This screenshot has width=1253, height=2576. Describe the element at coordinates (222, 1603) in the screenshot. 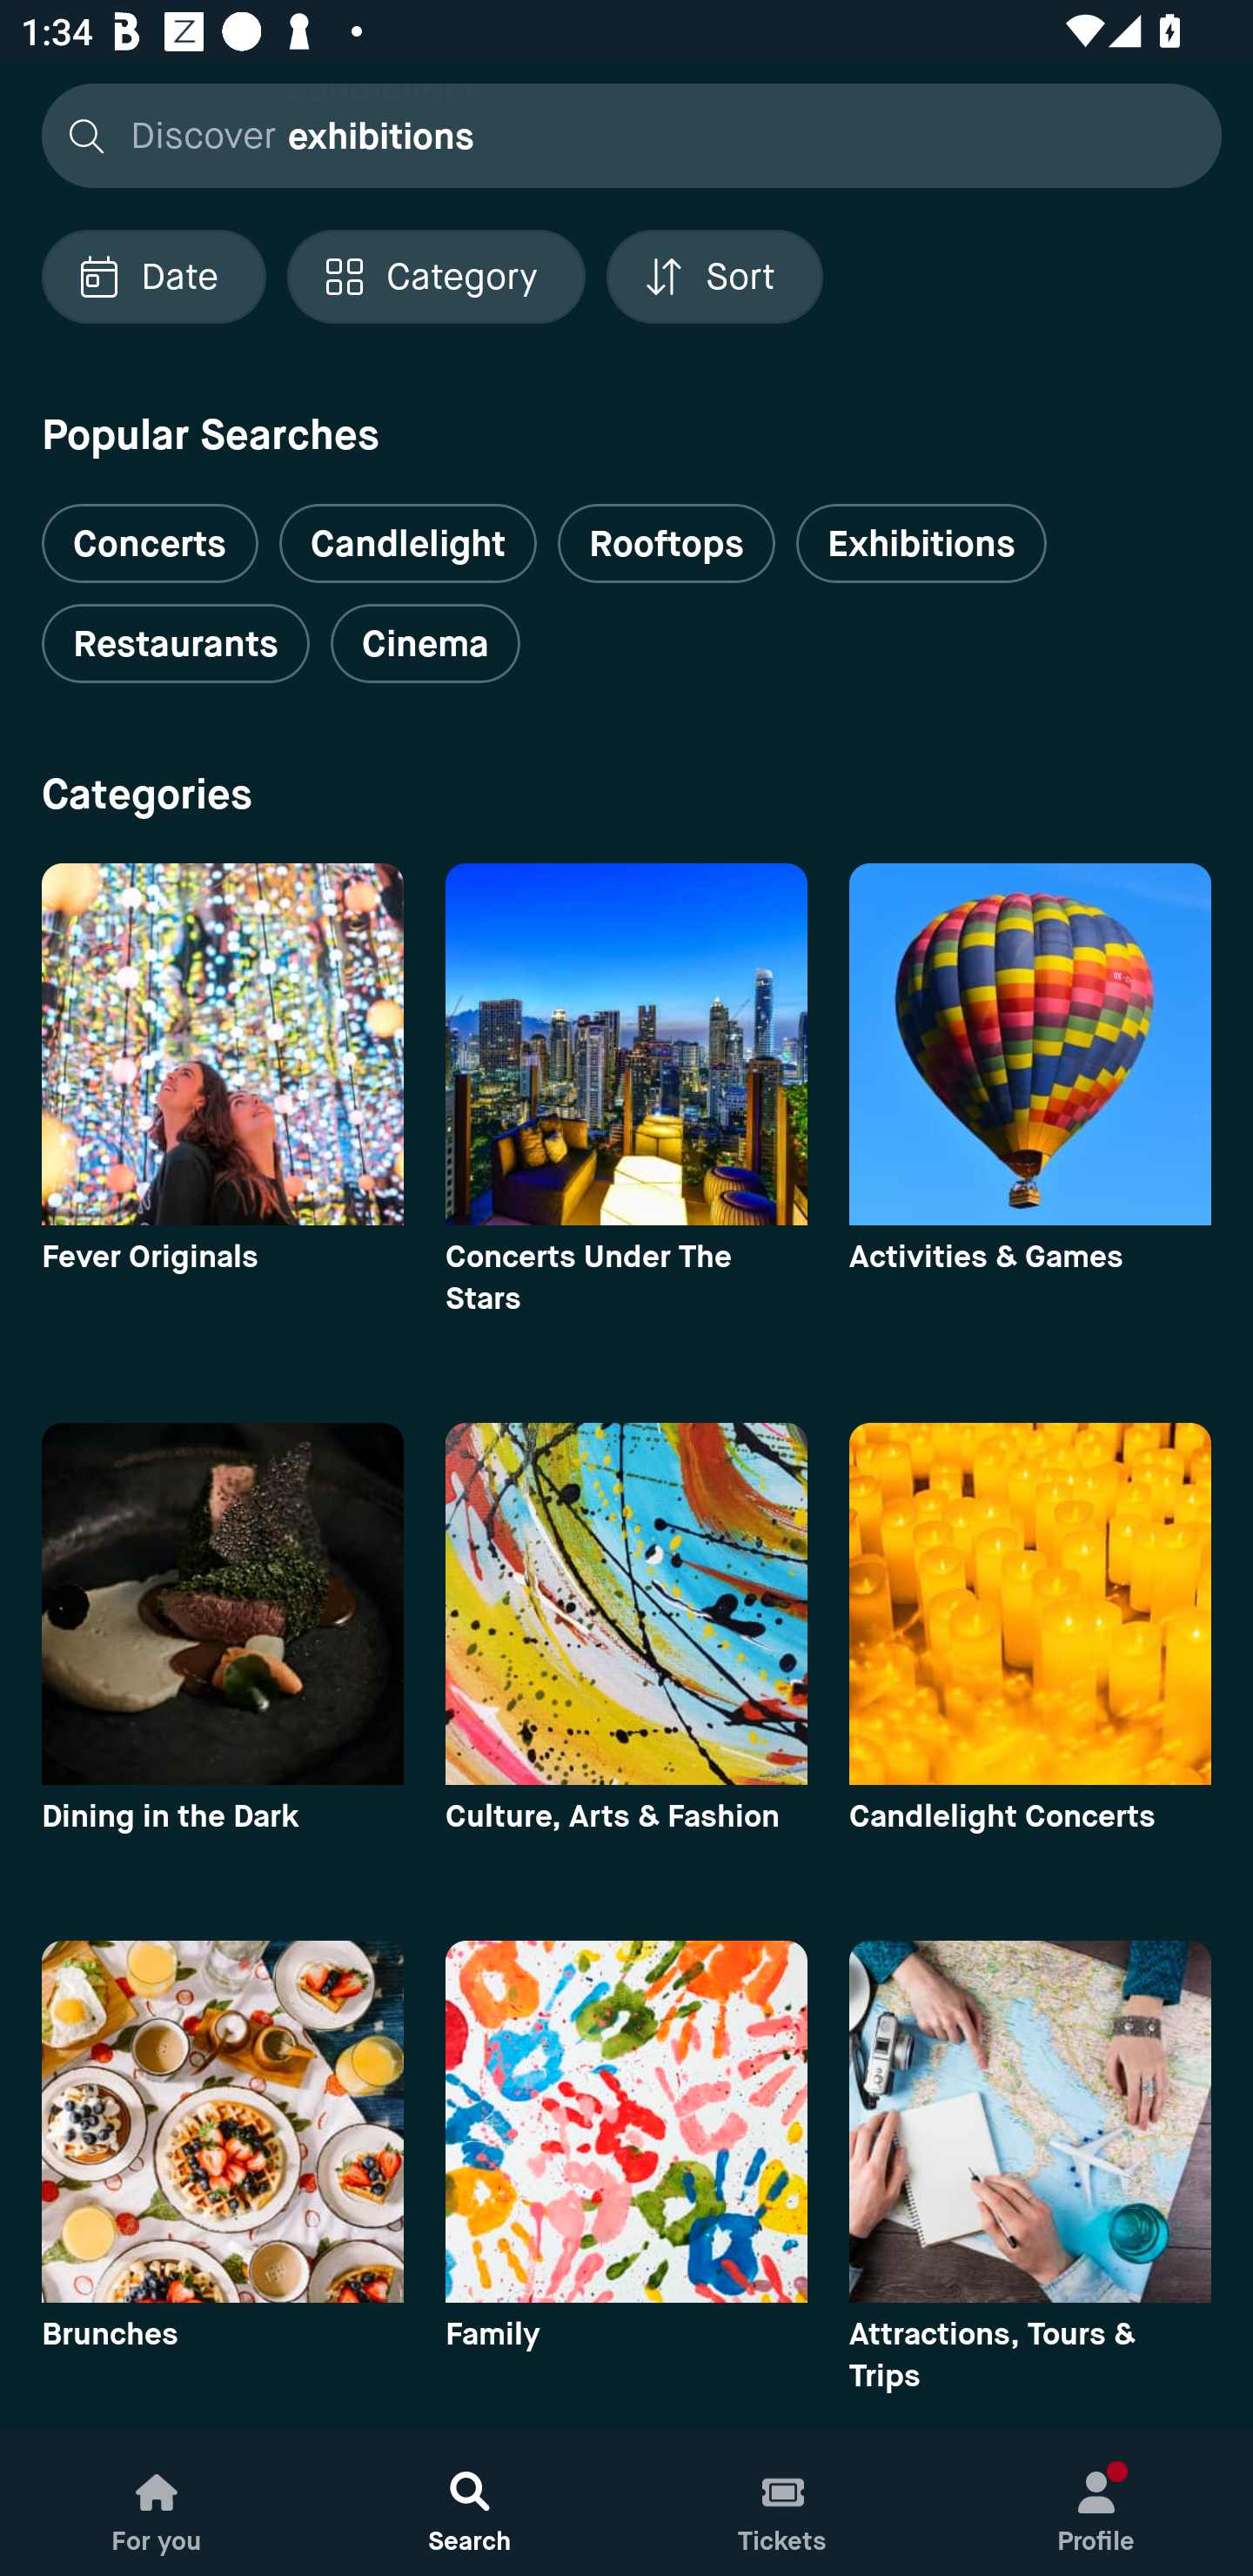

I see `category image` at that location.